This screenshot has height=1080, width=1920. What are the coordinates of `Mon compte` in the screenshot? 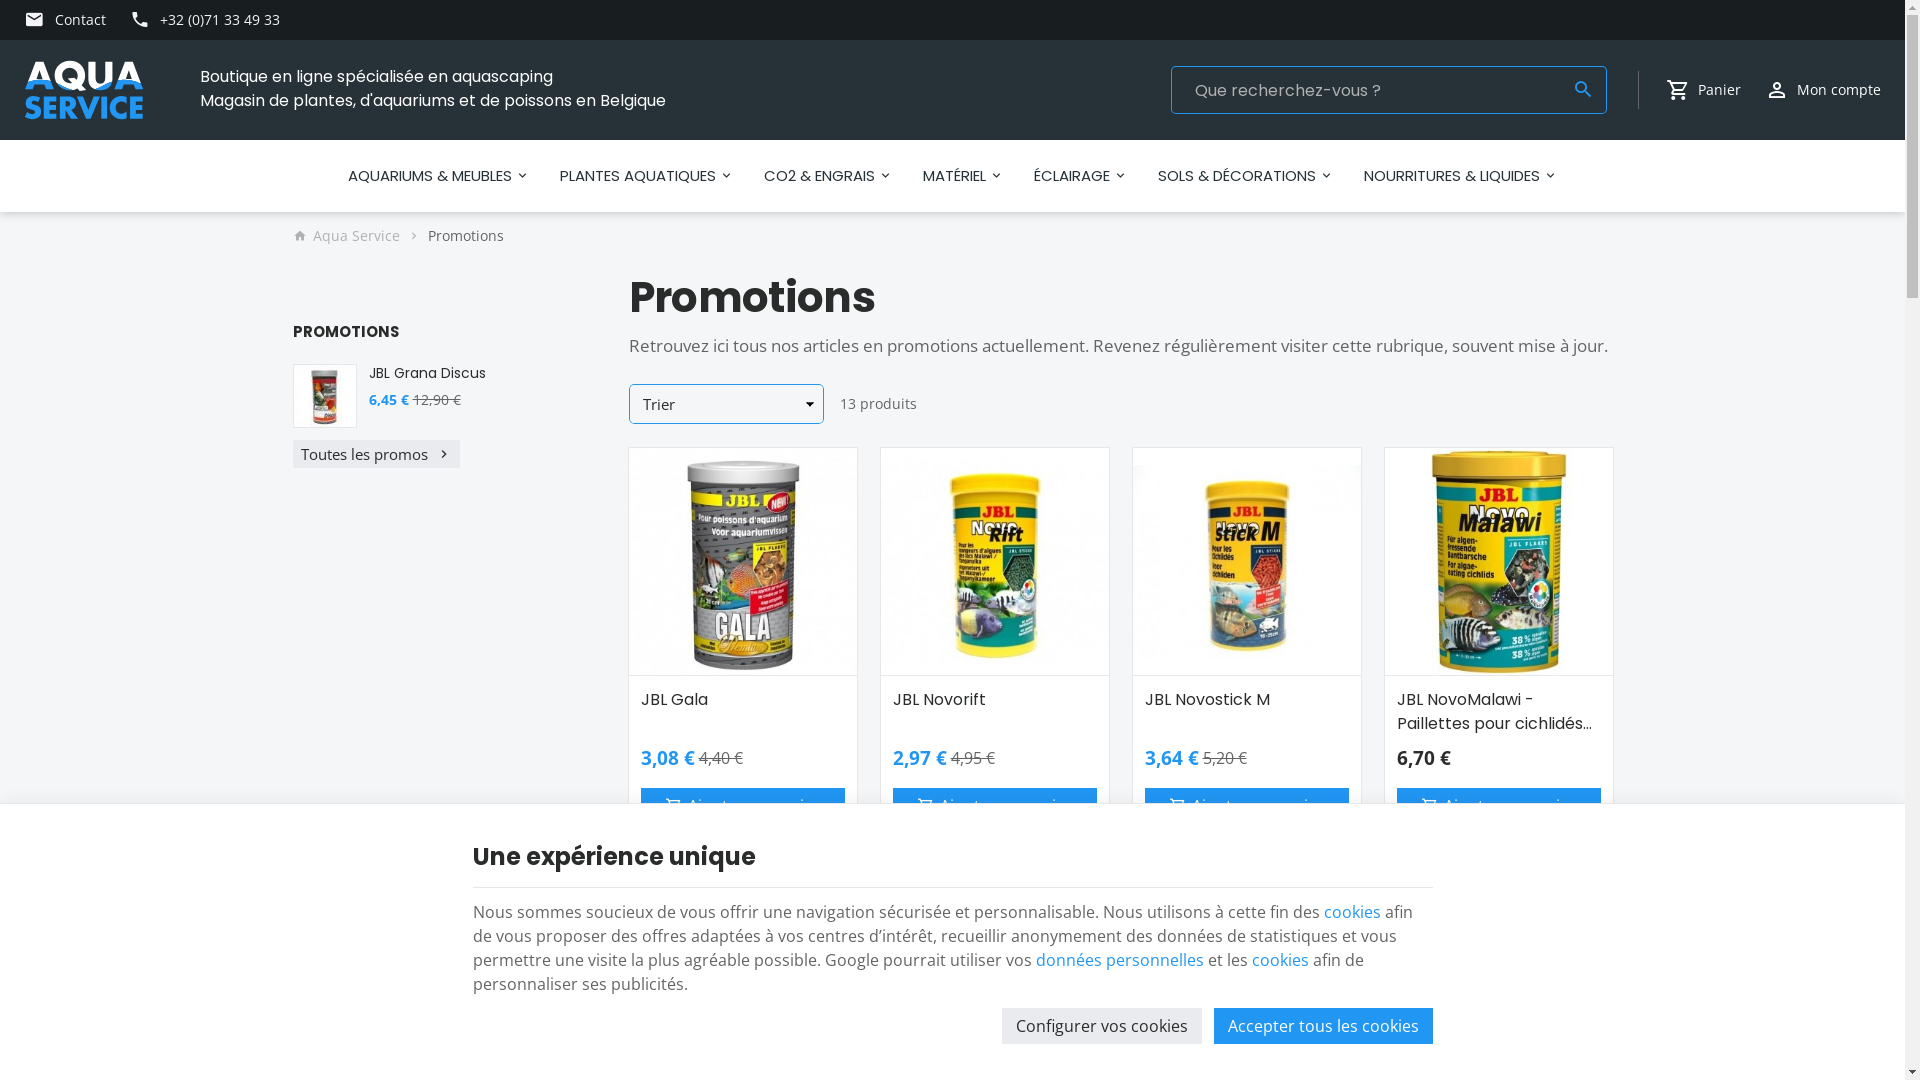 It's located at (1823, 90).